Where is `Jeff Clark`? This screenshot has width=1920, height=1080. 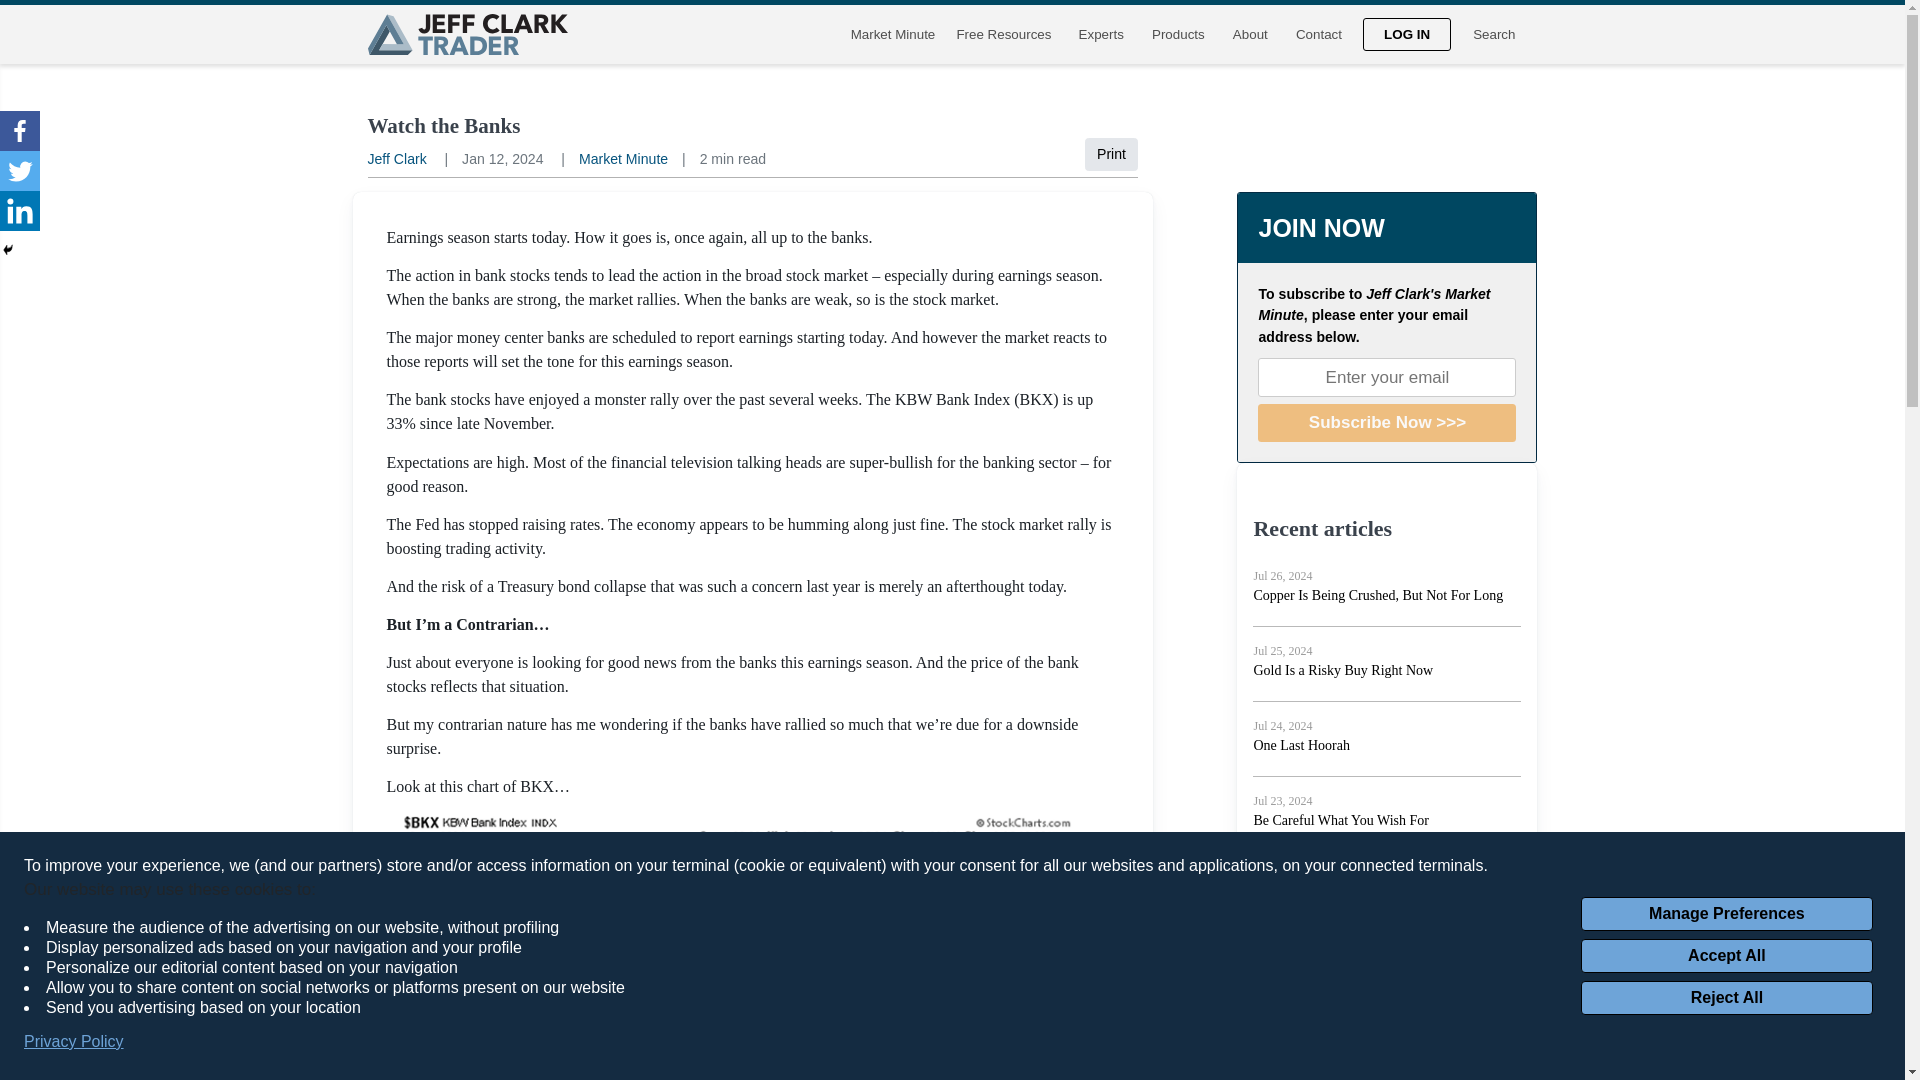
Jeff Clark is located at coordinates (397, 159).